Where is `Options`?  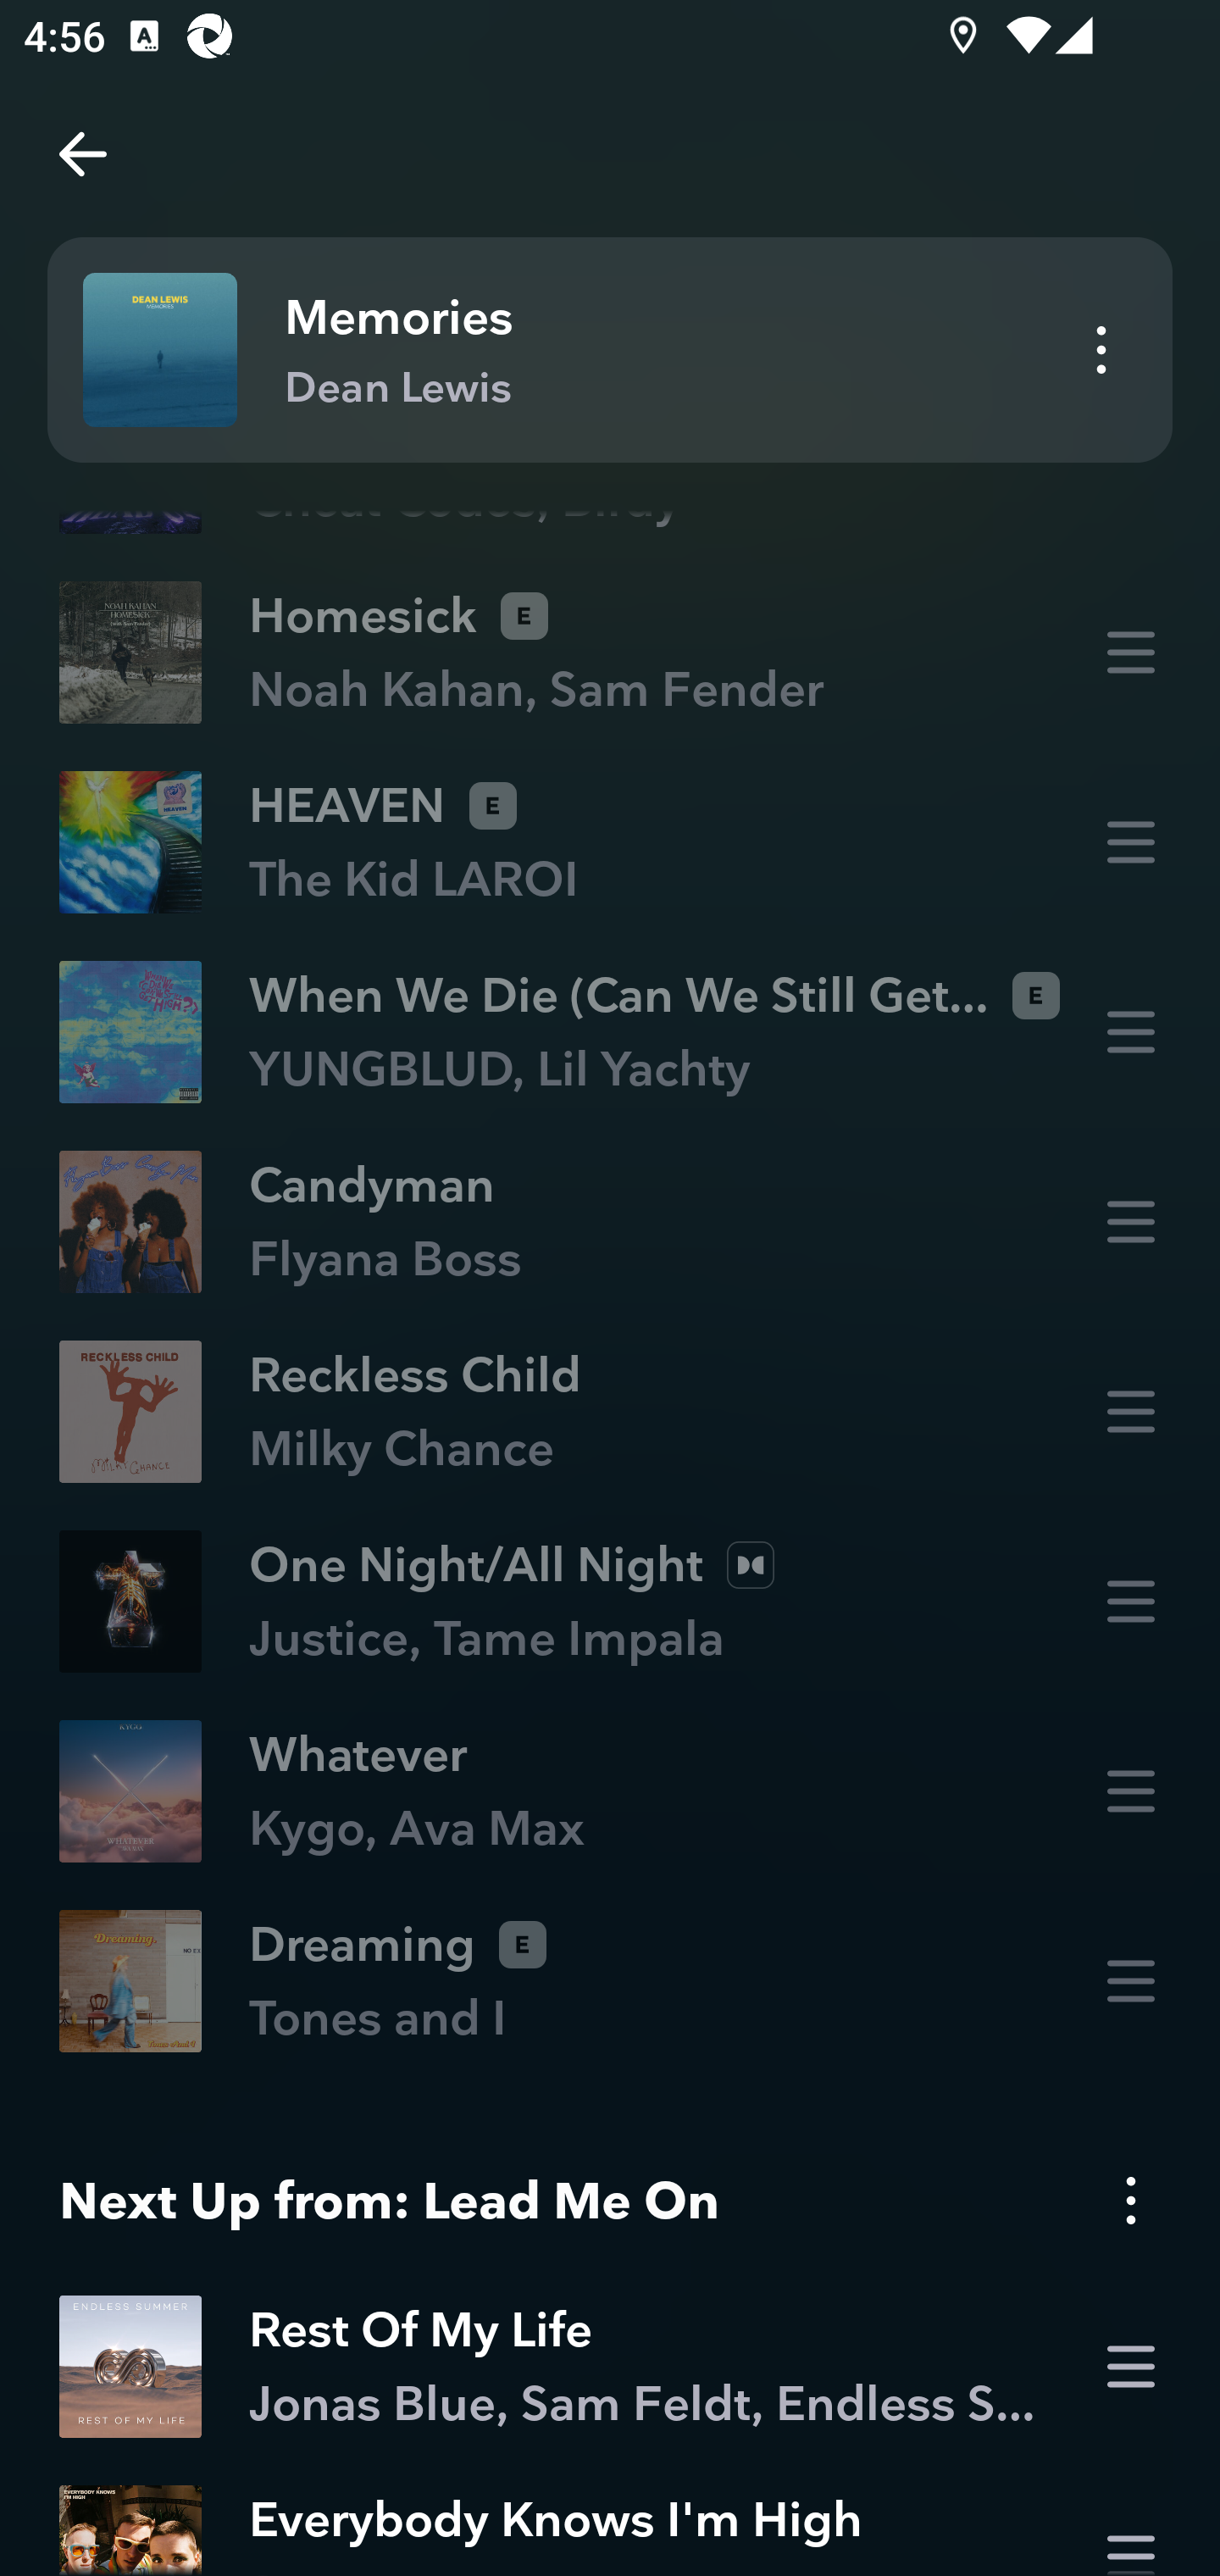 Options is located at coordinates (1130, 2201).